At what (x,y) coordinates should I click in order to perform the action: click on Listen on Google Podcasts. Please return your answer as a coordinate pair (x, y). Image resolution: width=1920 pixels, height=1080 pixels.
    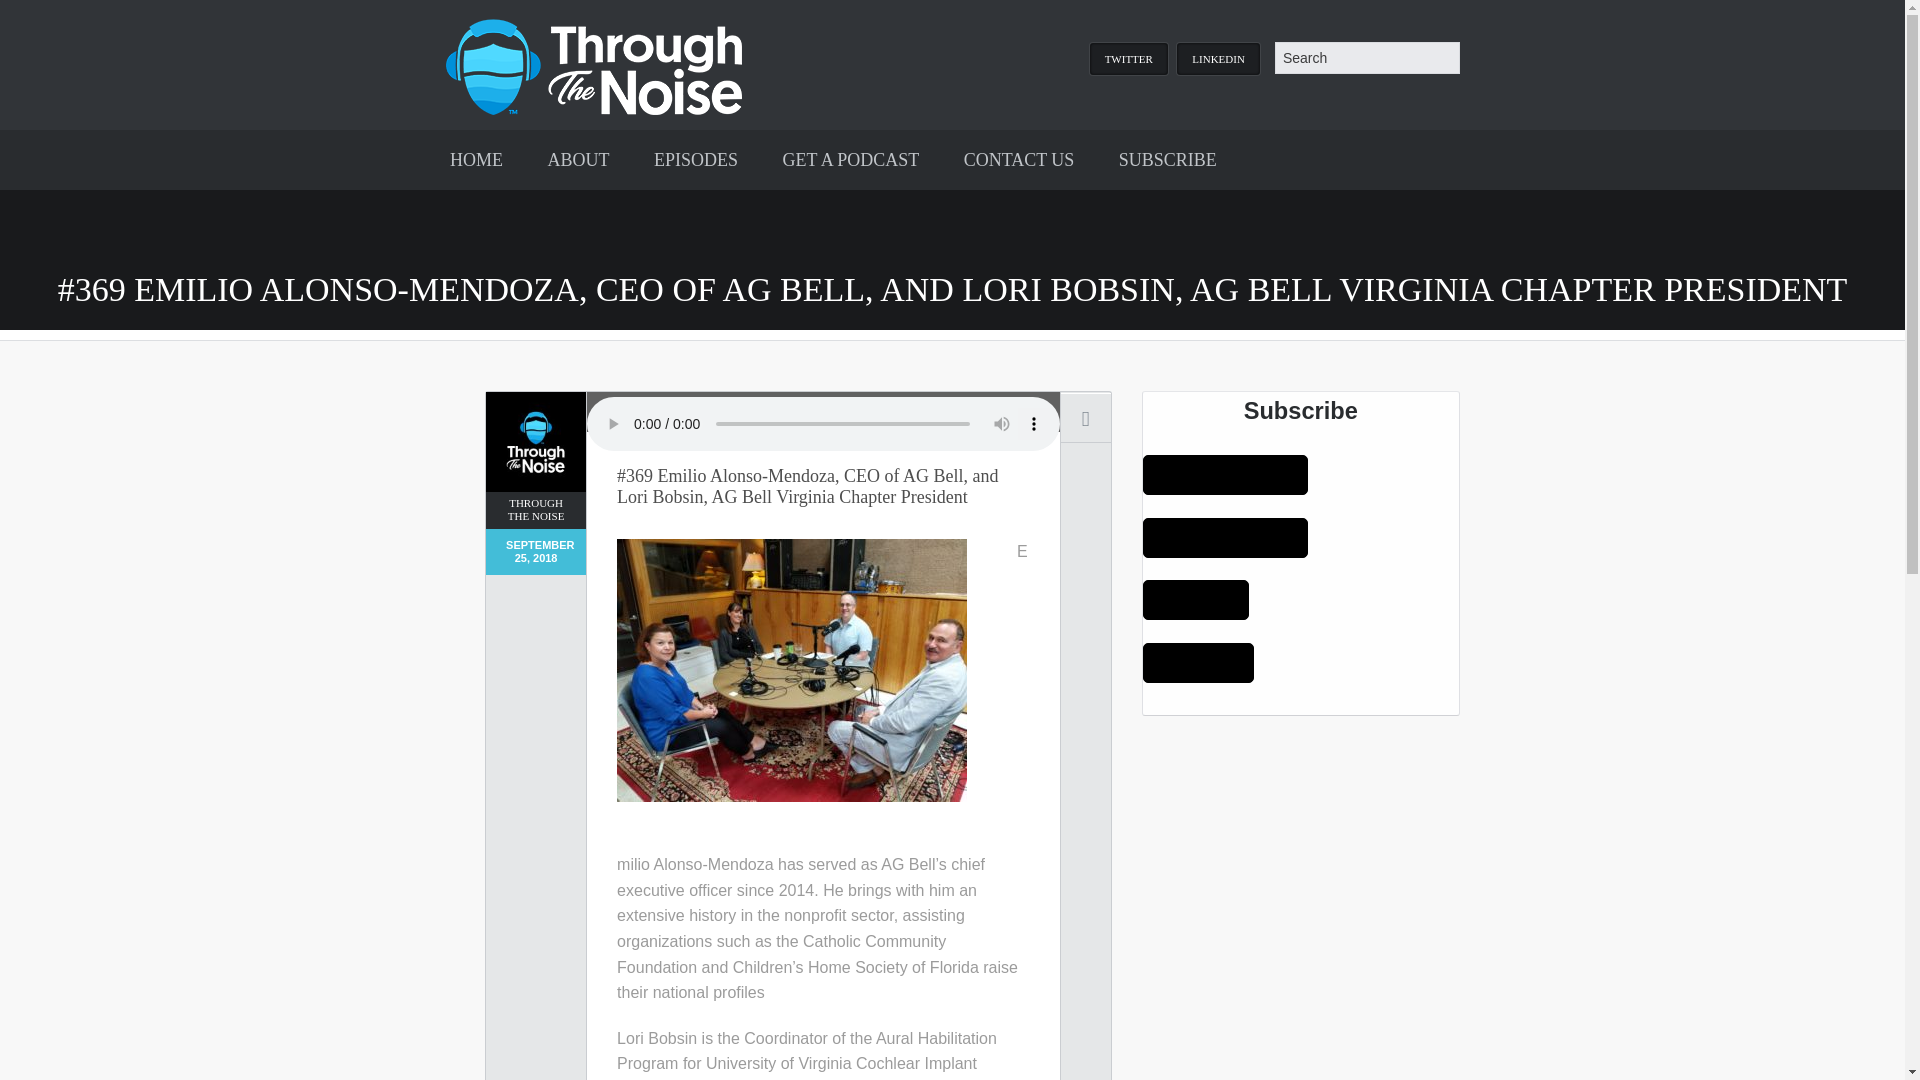
    Looking at the image, I should click on (1224, 538).